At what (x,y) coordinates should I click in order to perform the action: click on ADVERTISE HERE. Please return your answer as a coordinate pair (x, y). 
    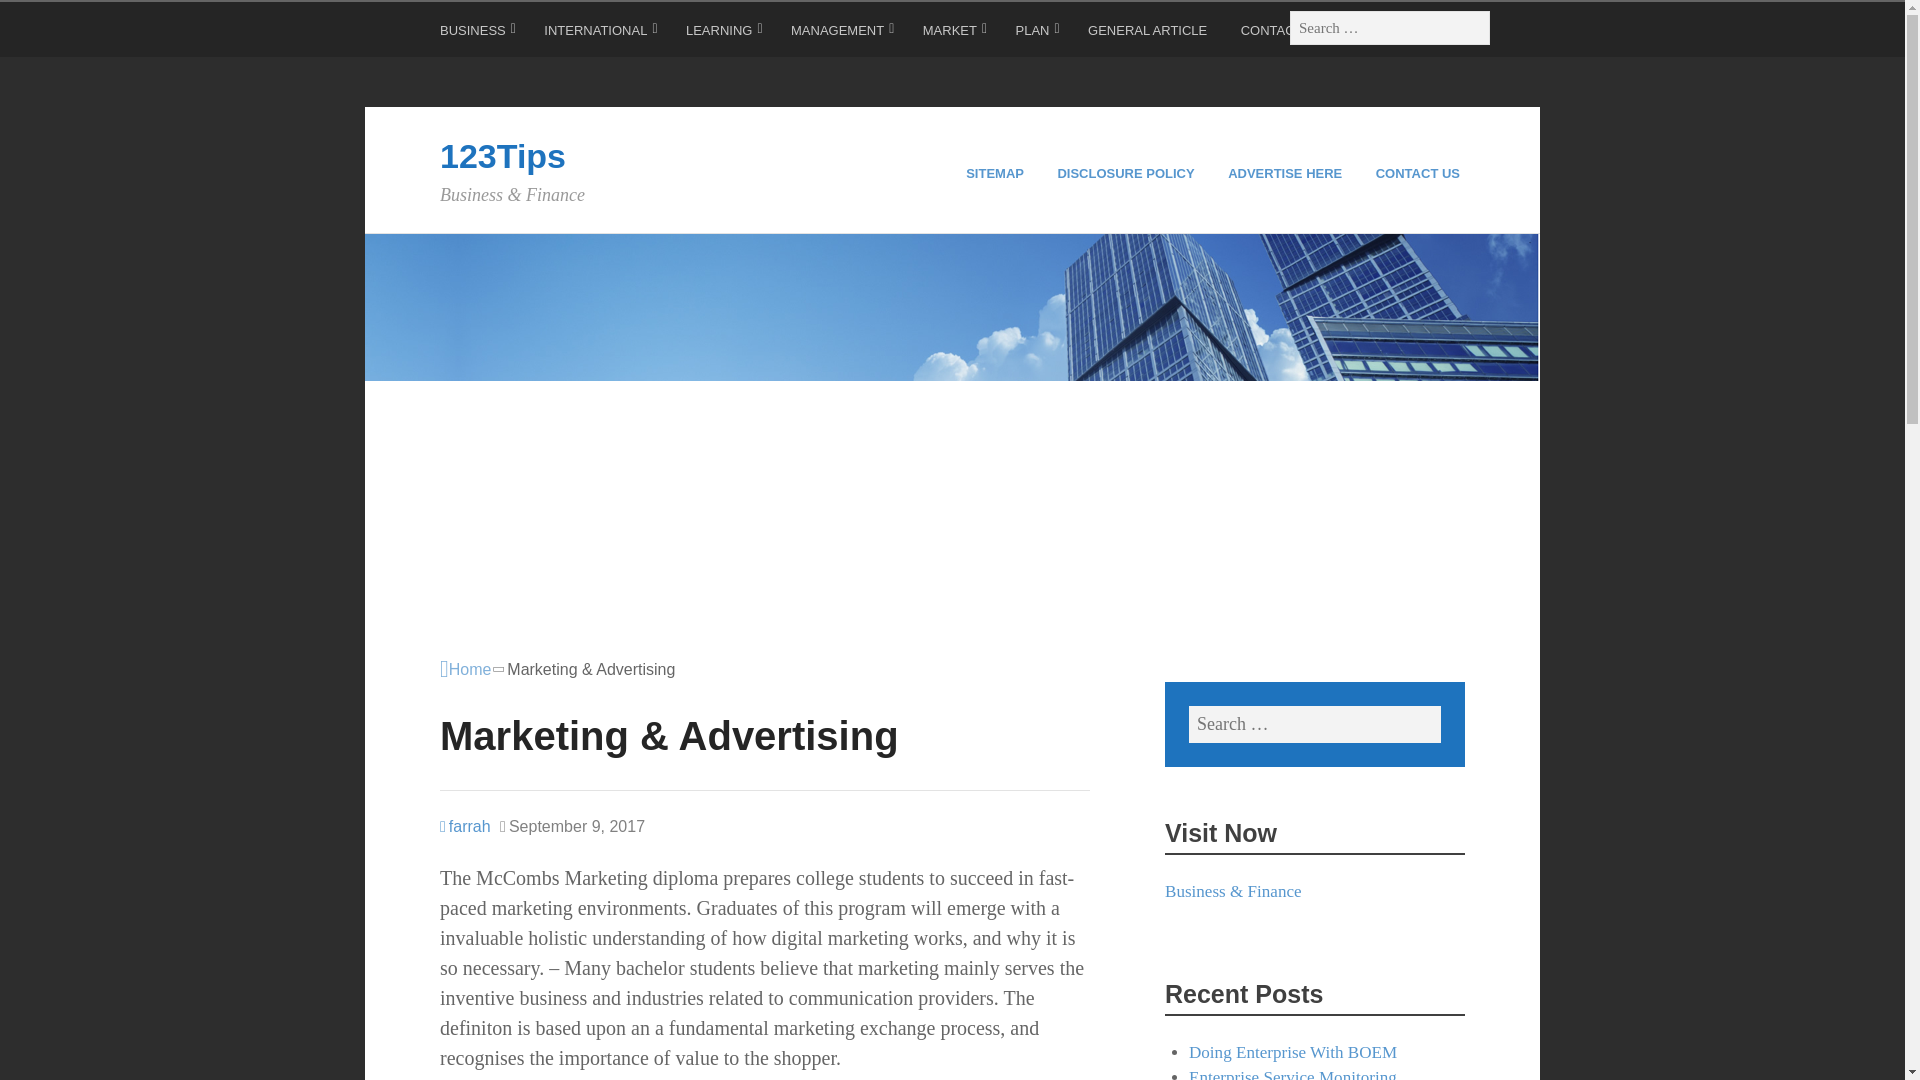
    Looking at the image, I should click on (1288, 174).